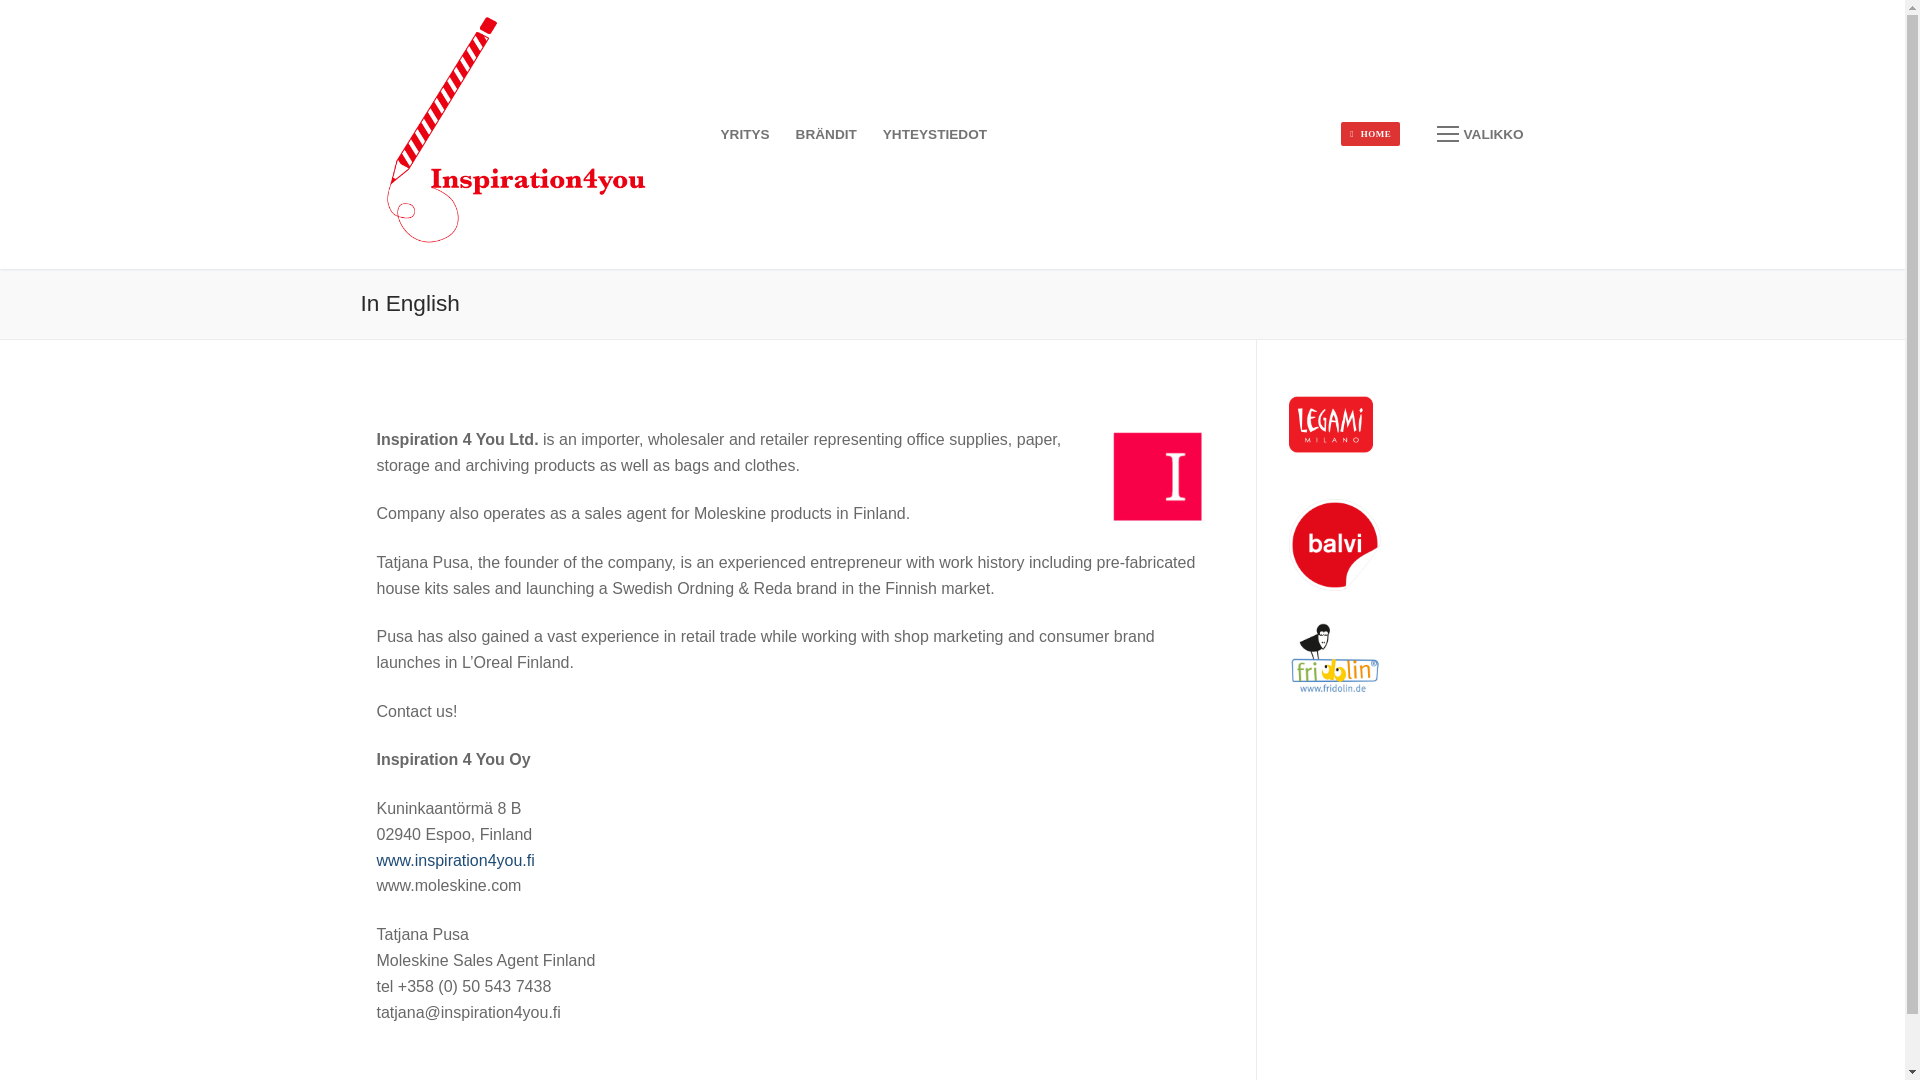 This screenshot has width=1920, height=1080. I want to click on YRITYS, so click(746, 134).